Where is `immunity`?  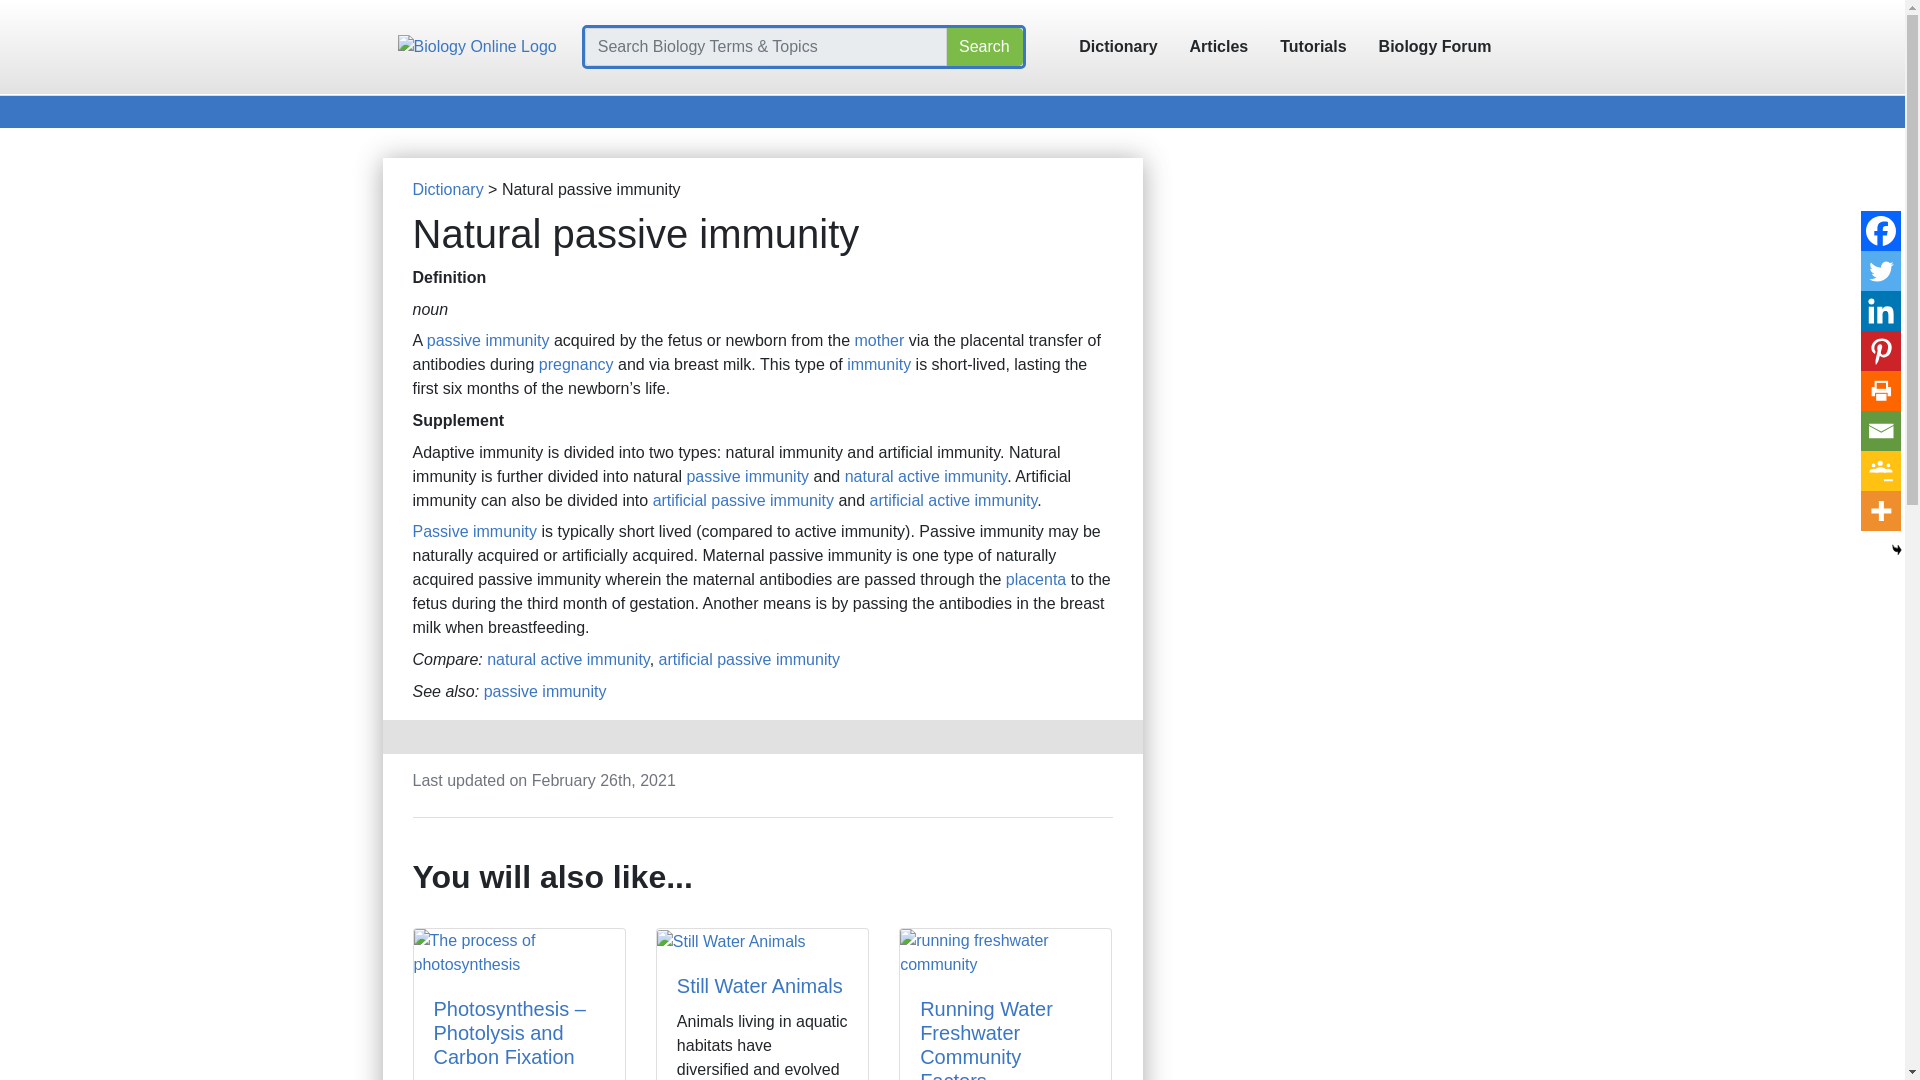 immunity is located at coordinates (878, 364).